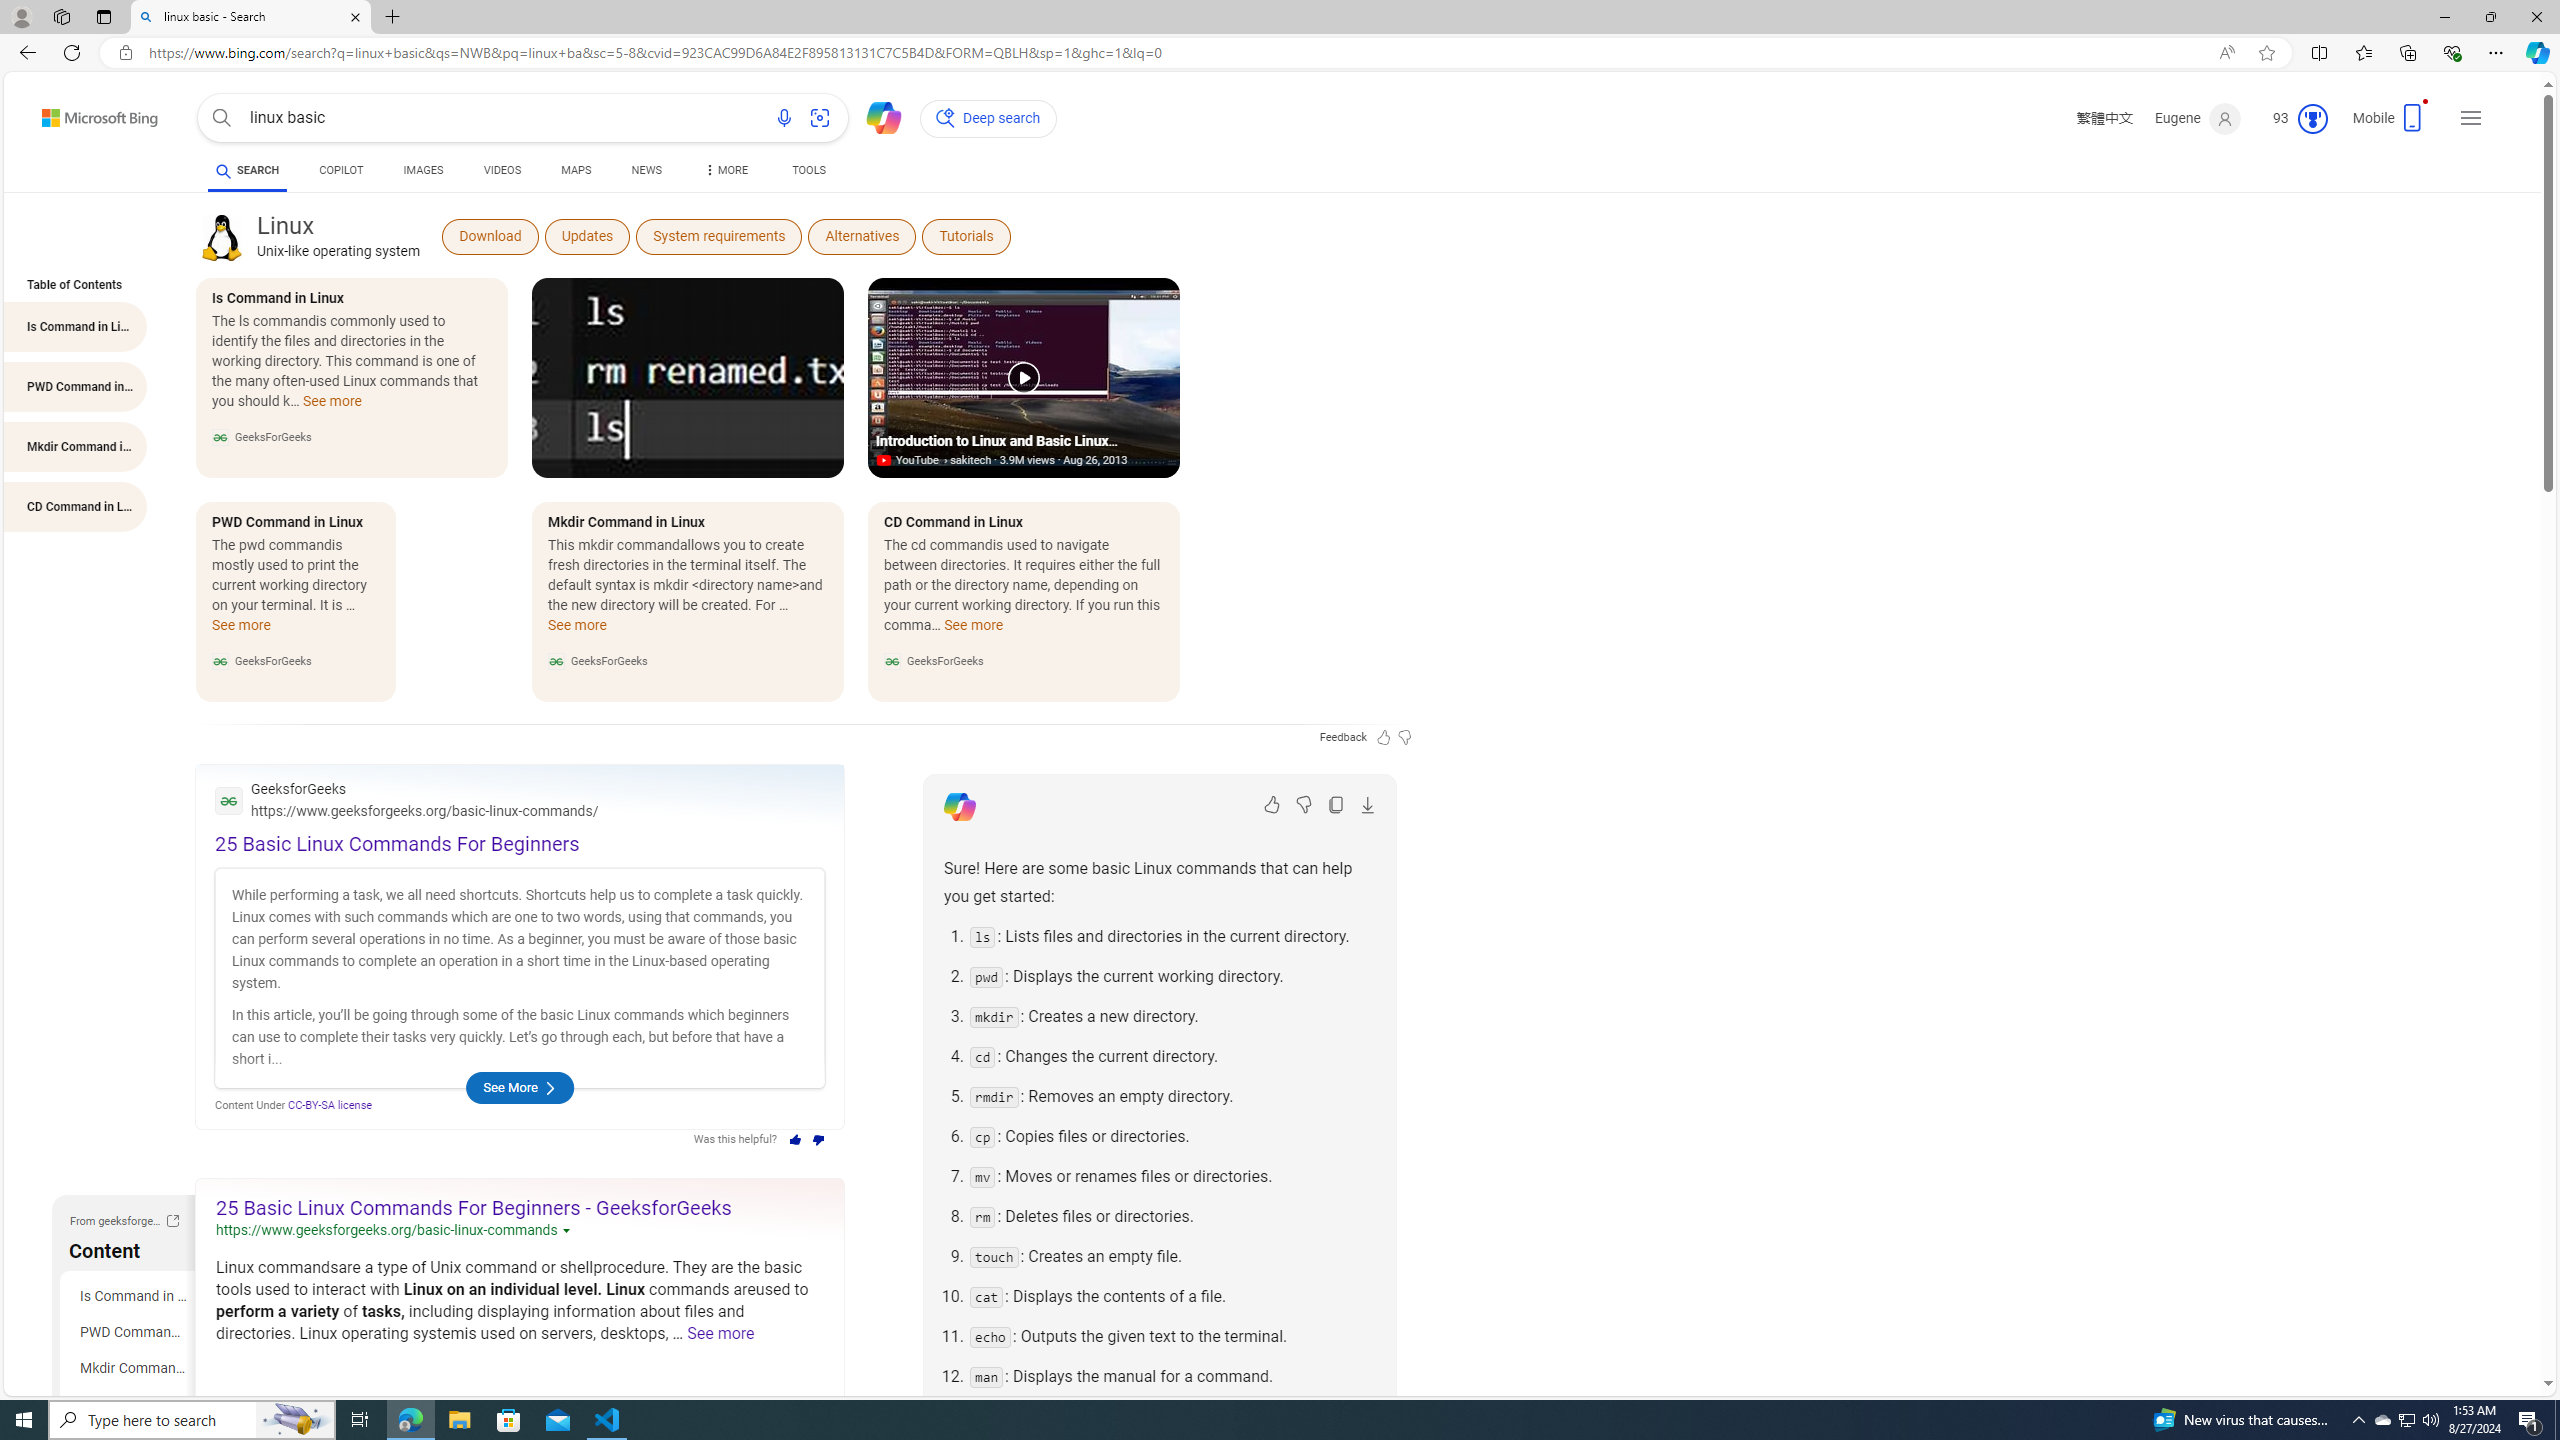  I want to click on System requirements, so click(718, 236).